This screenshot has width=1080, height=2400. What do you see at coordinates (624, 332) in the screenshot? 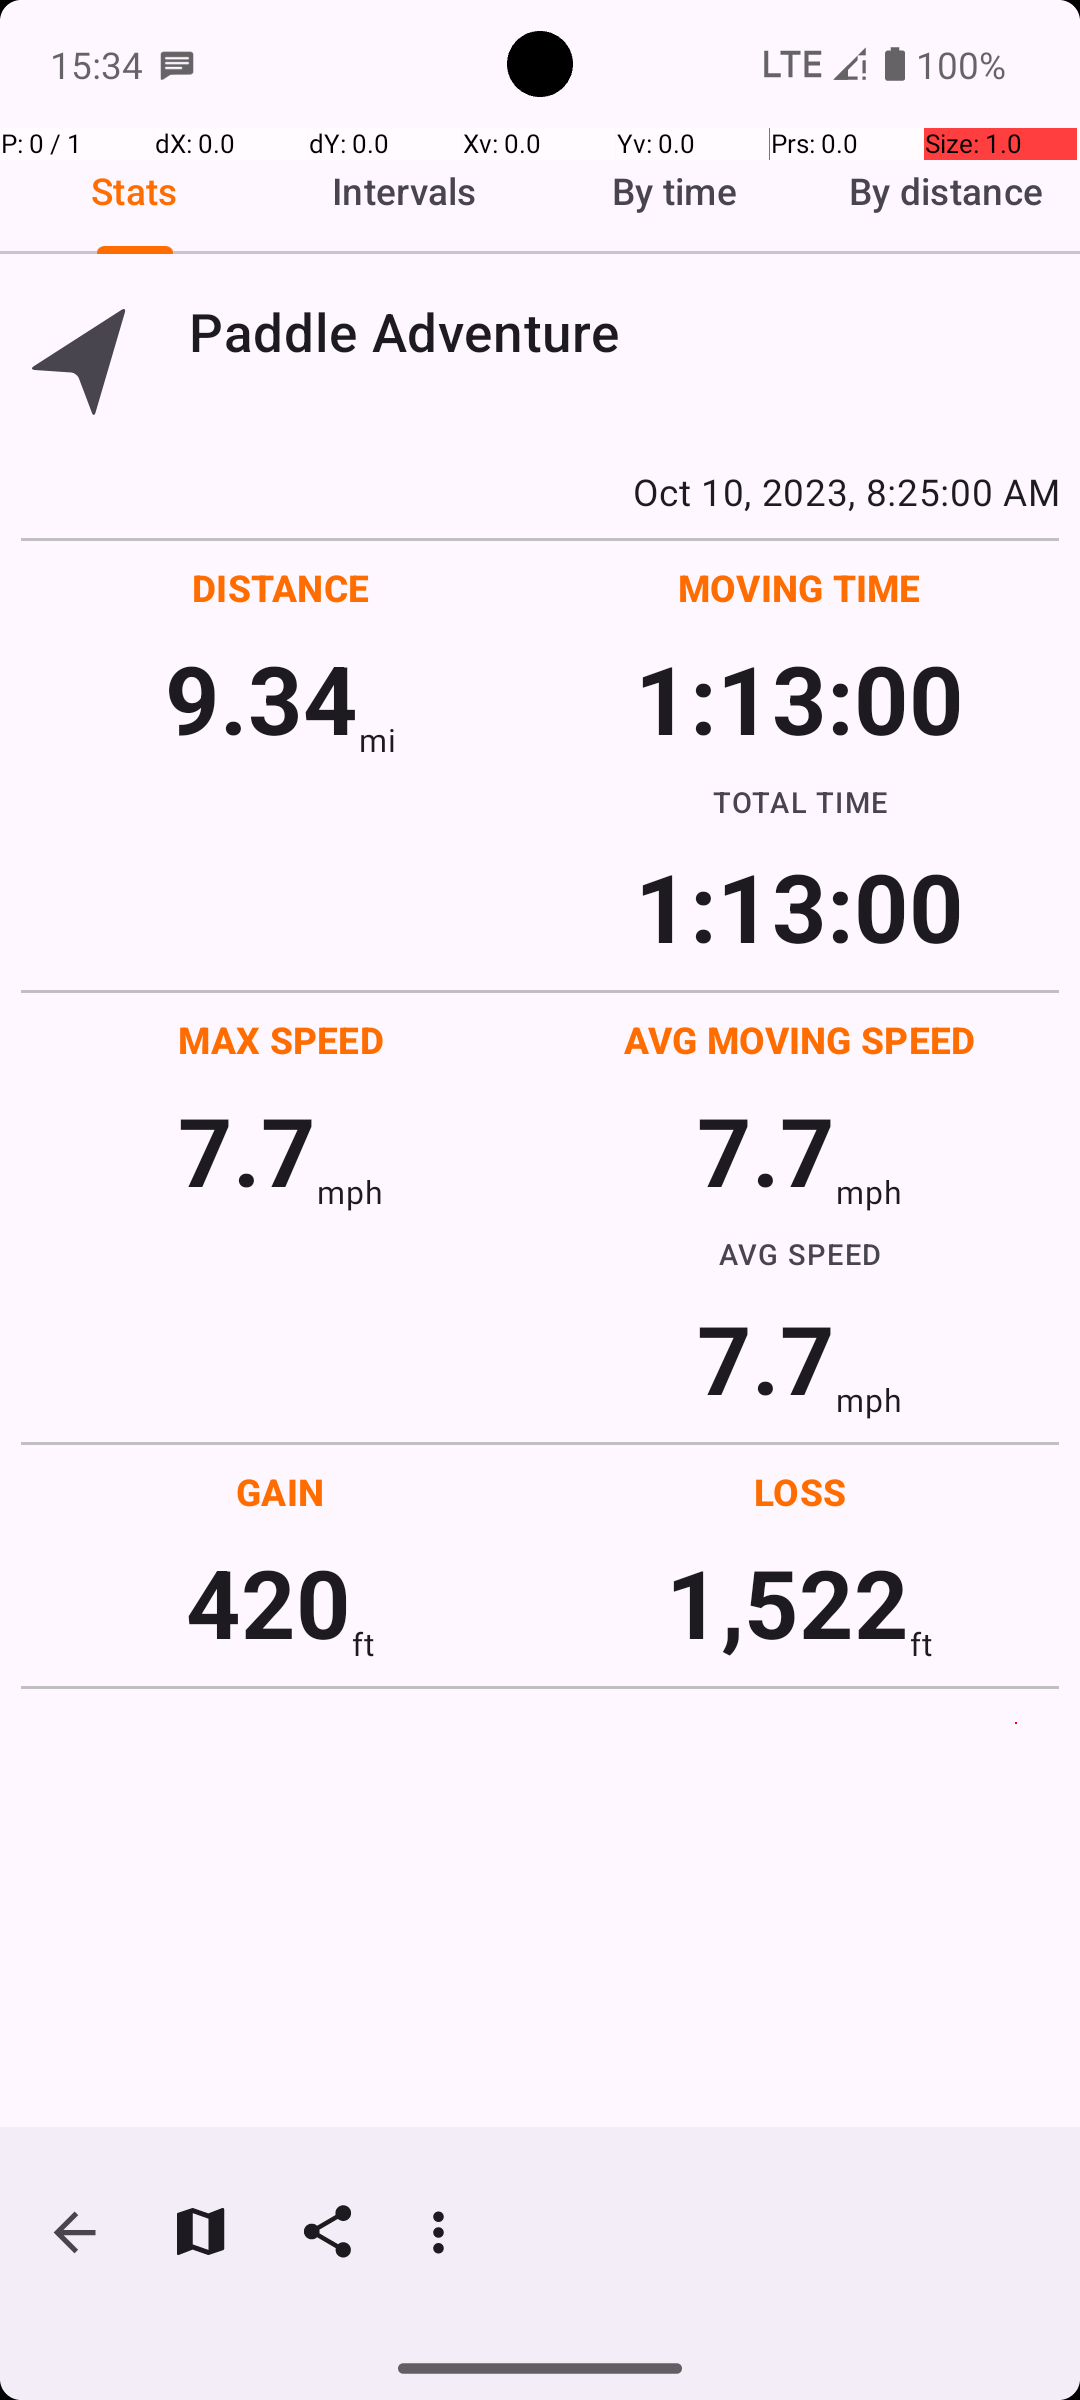
I see `Paddle Adventure` at bounding box center [624, 332].